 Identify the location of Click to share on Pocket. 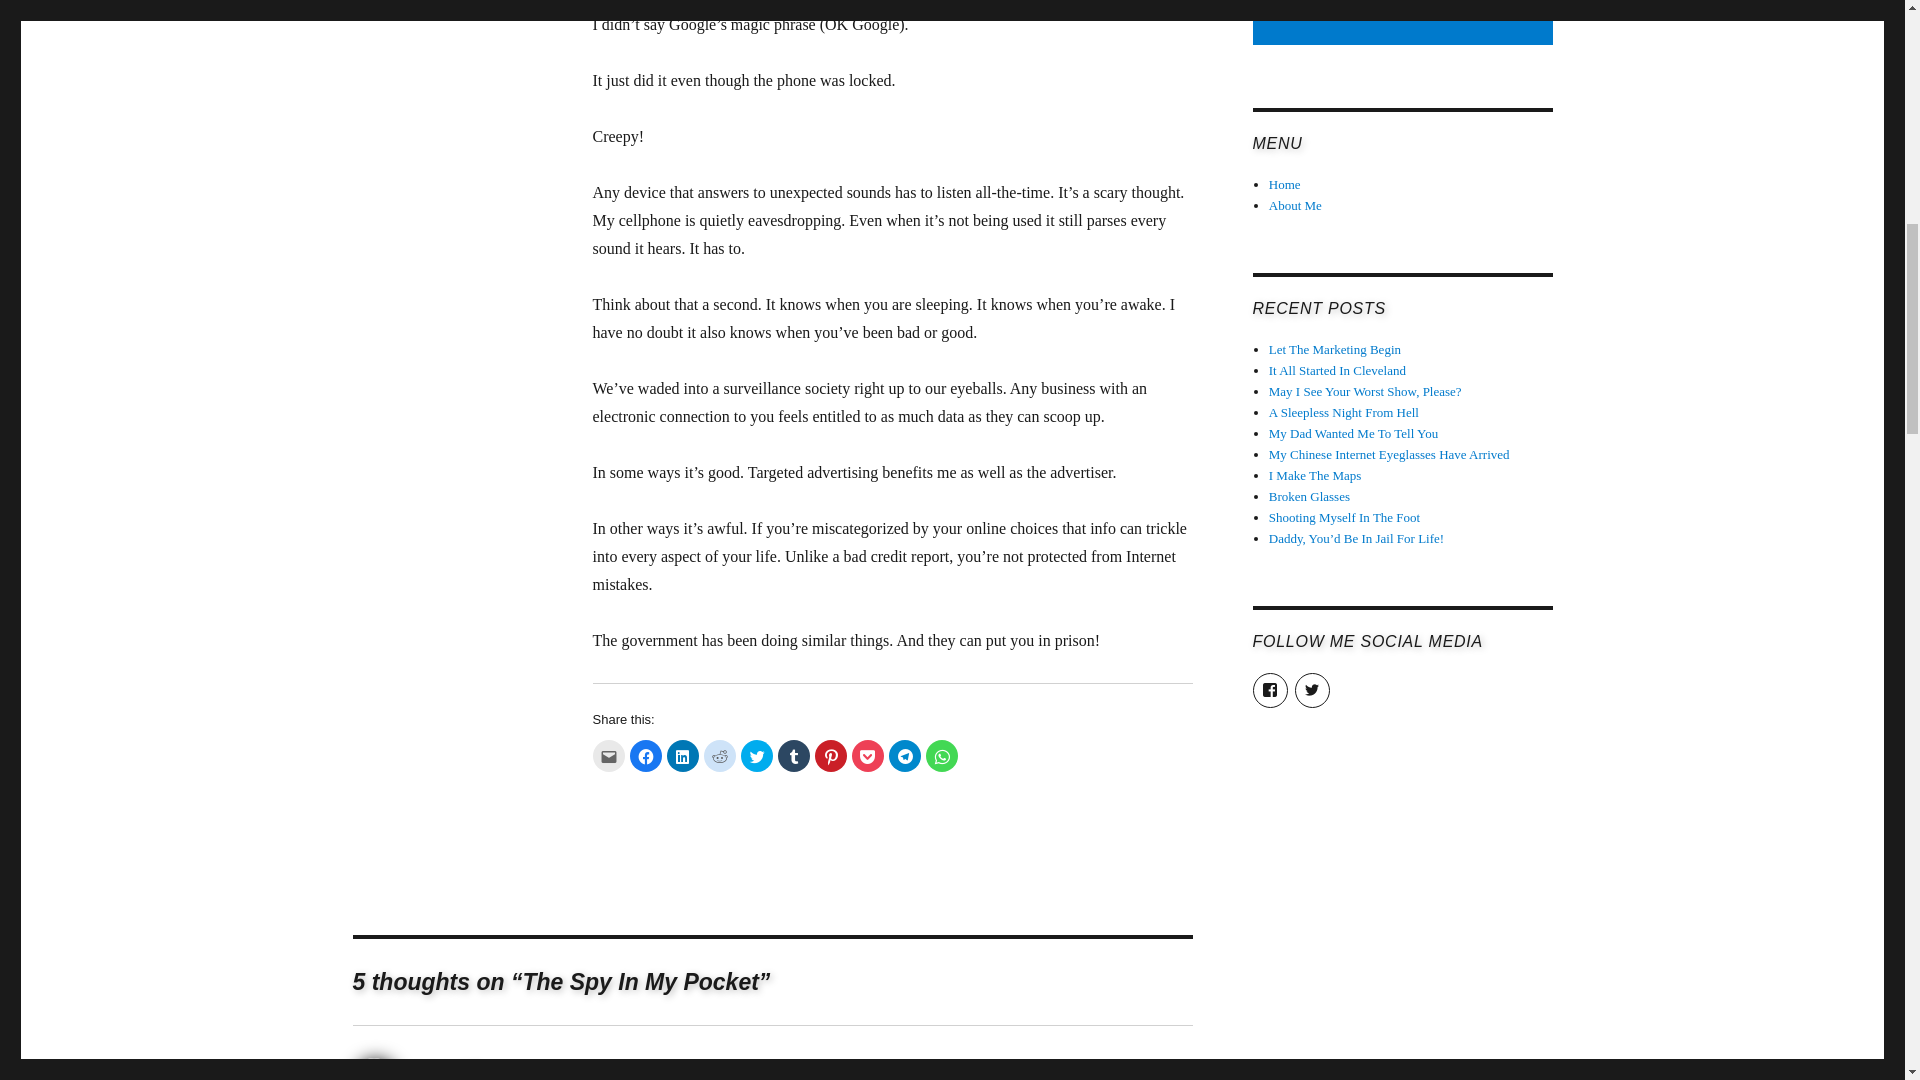
(868, 756).